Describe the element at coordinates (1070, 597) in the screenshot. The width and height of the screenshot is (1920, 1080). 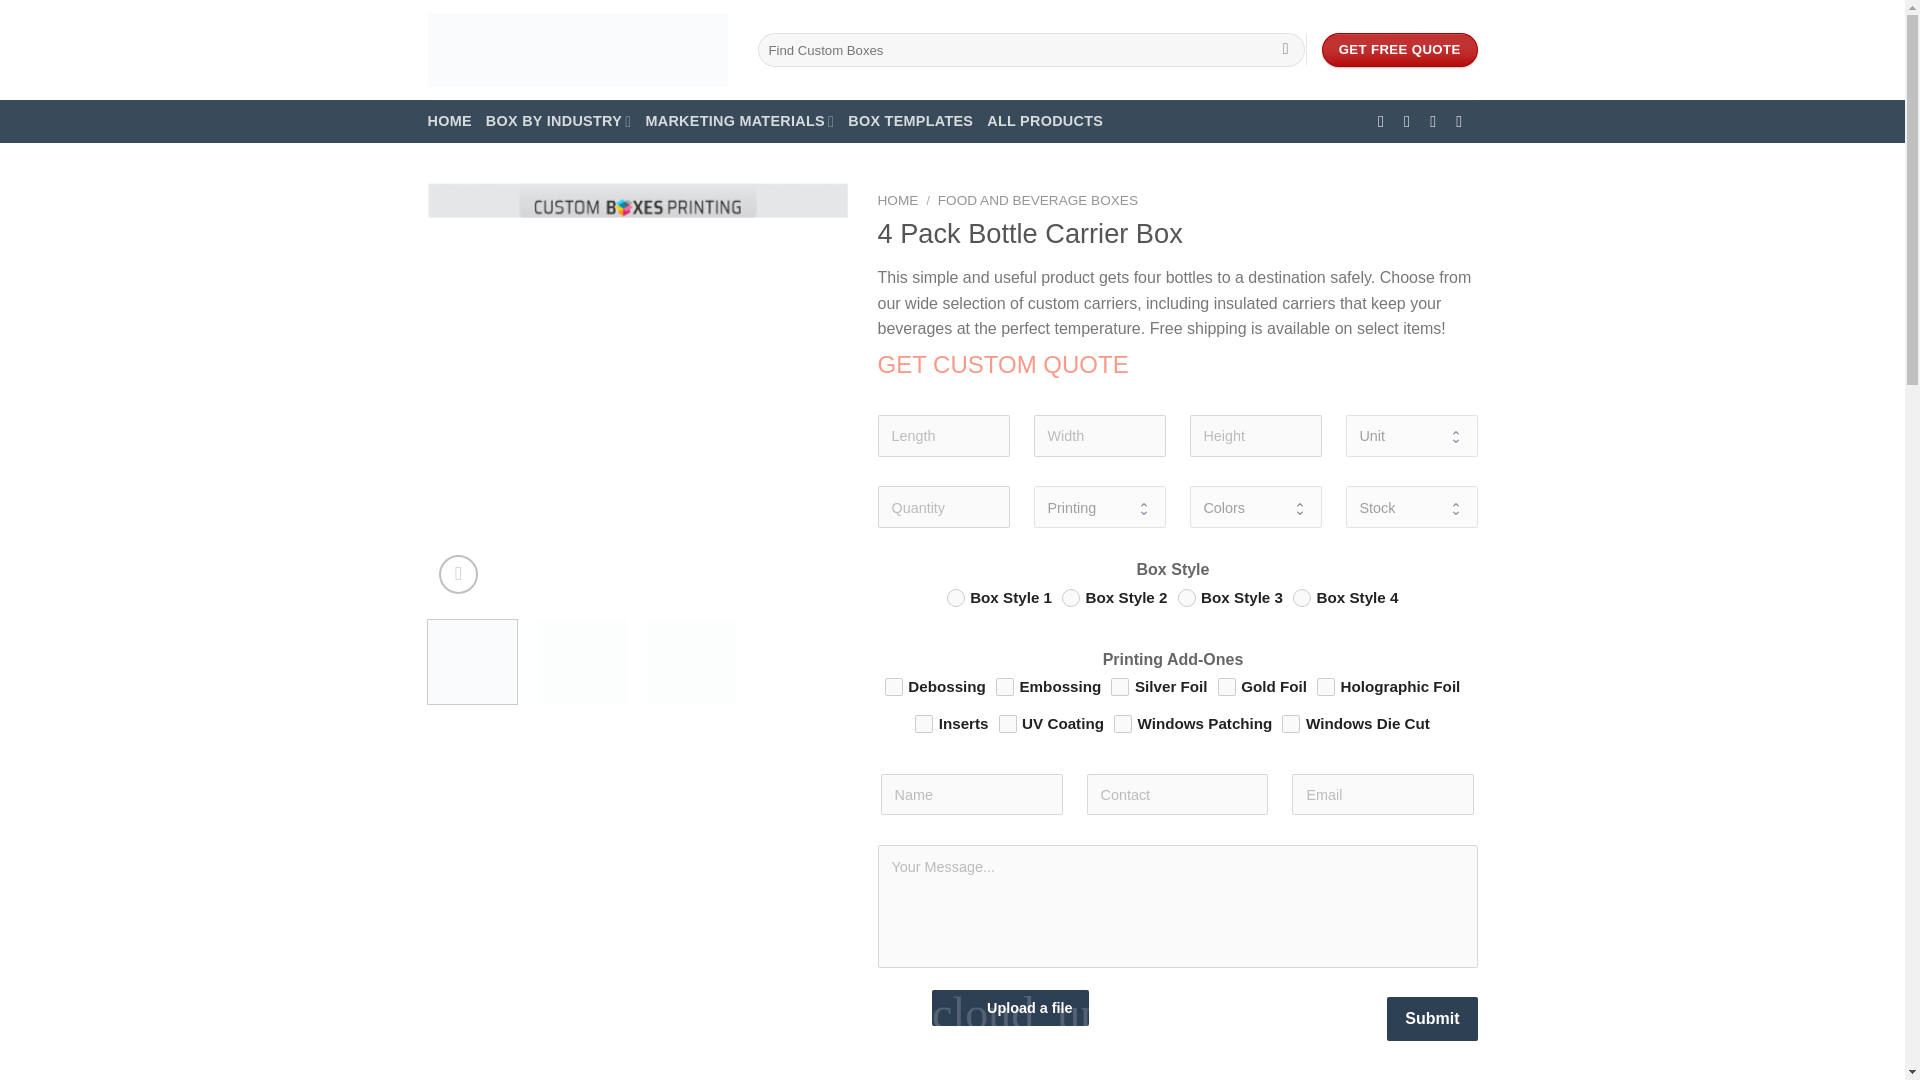
I see `Box Style 2` at that location.